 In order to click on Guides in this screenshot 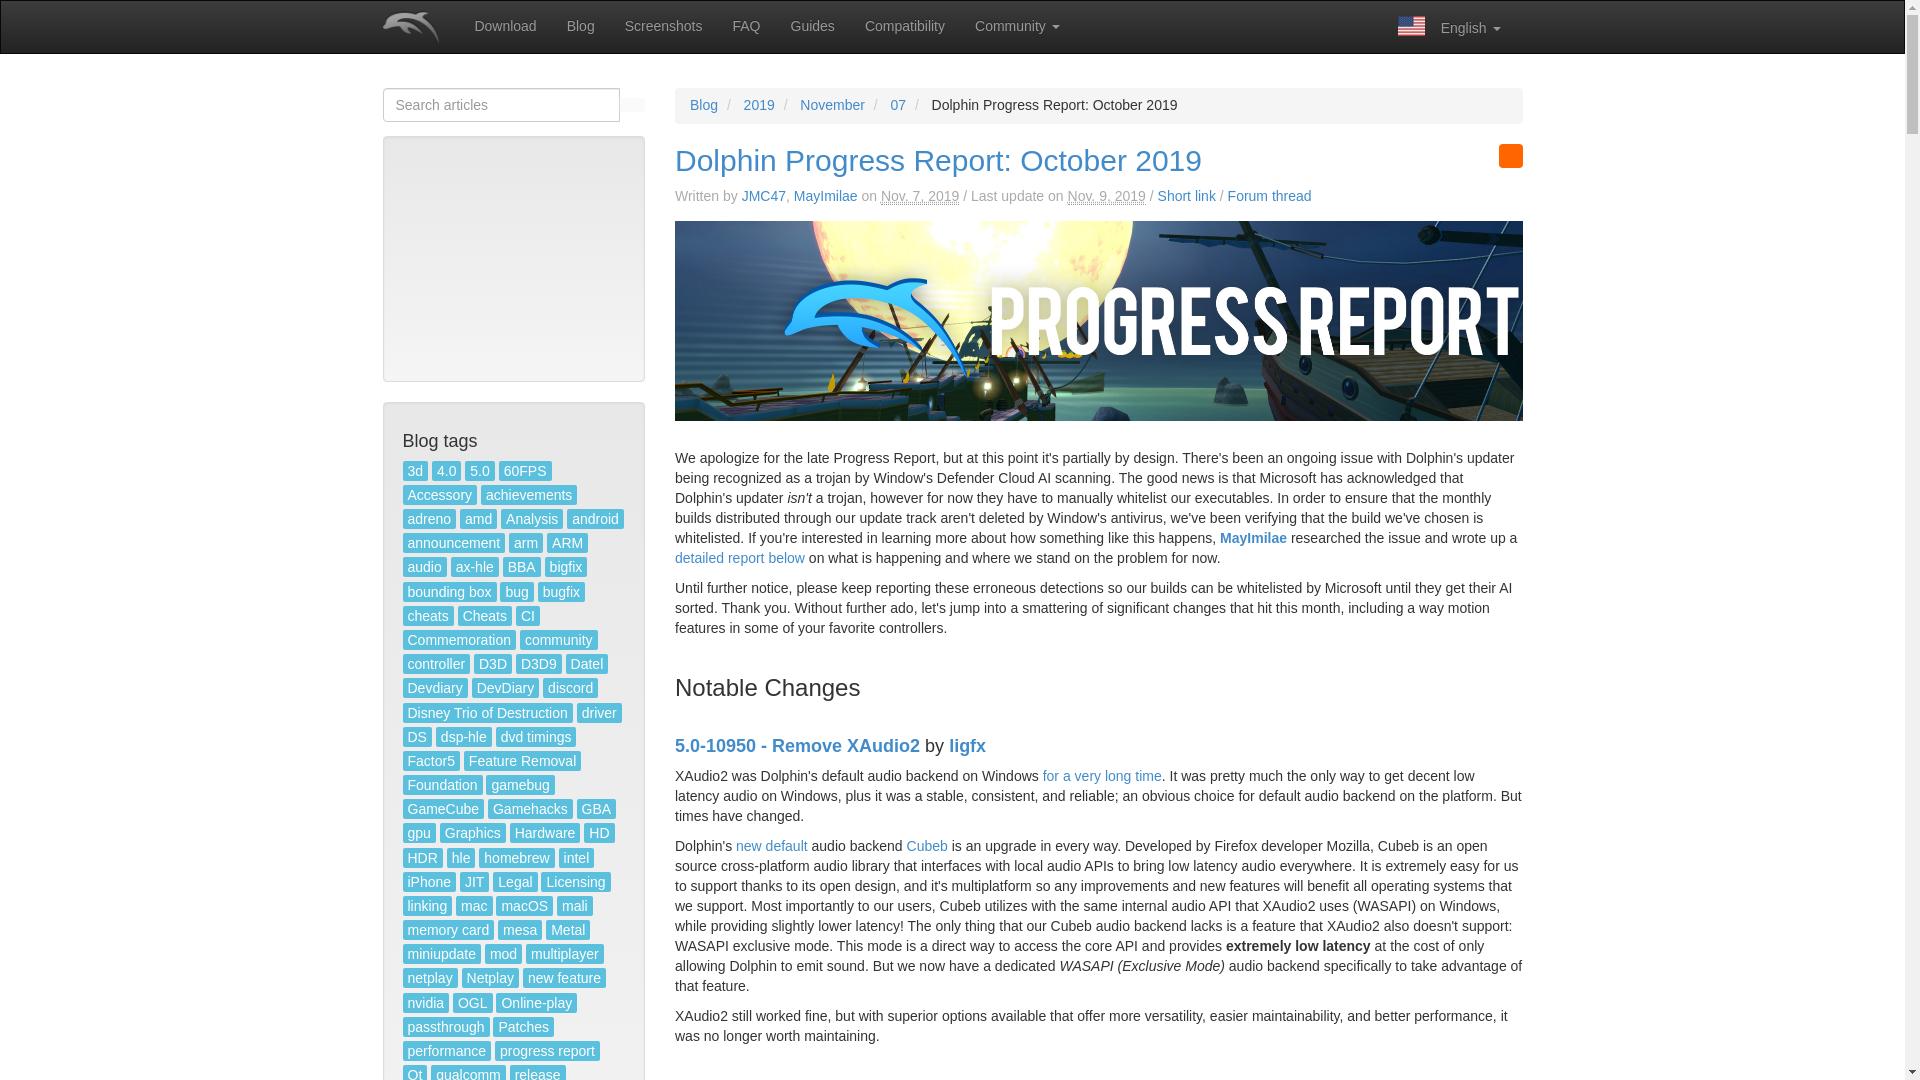, I will do `click(812, 26)`.